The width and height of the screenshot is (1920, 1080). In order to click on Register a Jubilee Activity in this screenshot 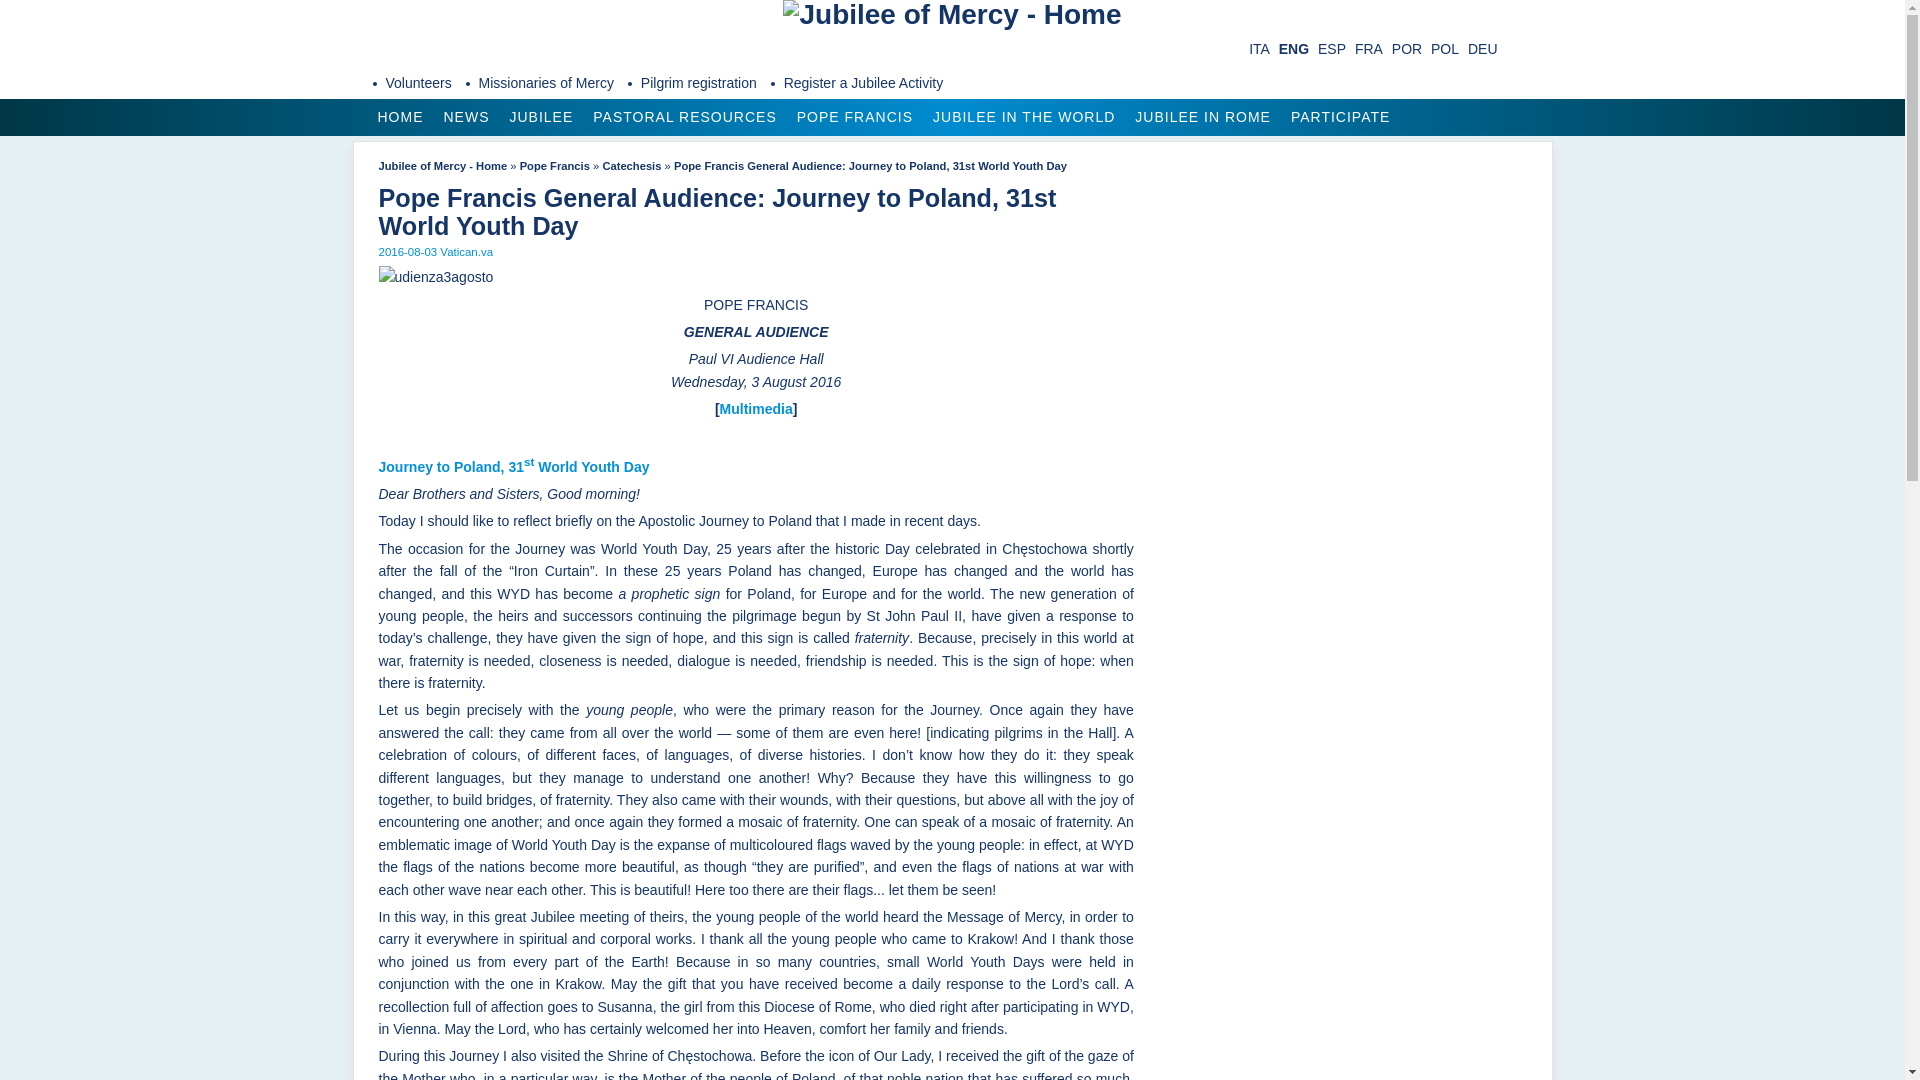, I will do `click(864, 82)`.